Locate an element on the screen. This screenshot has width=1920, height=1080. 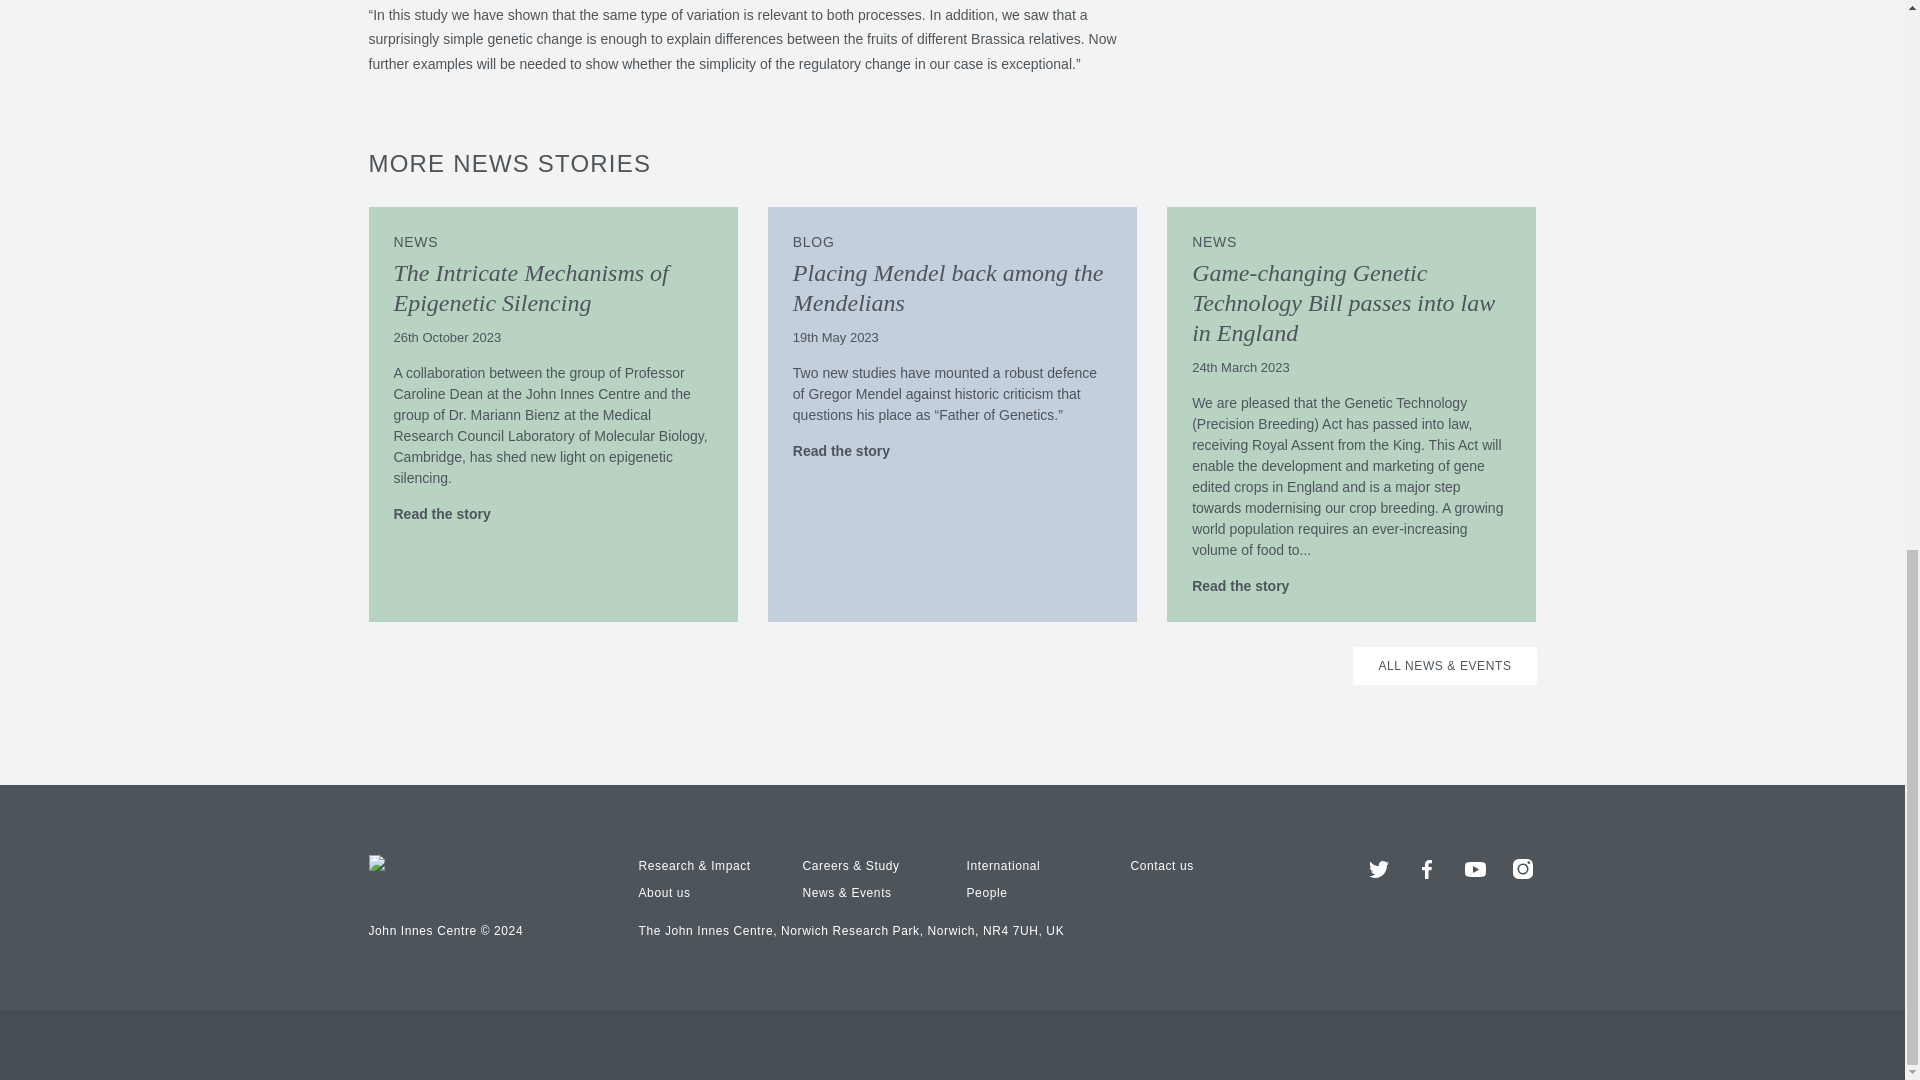
About us is located at coordinates (663, 892).